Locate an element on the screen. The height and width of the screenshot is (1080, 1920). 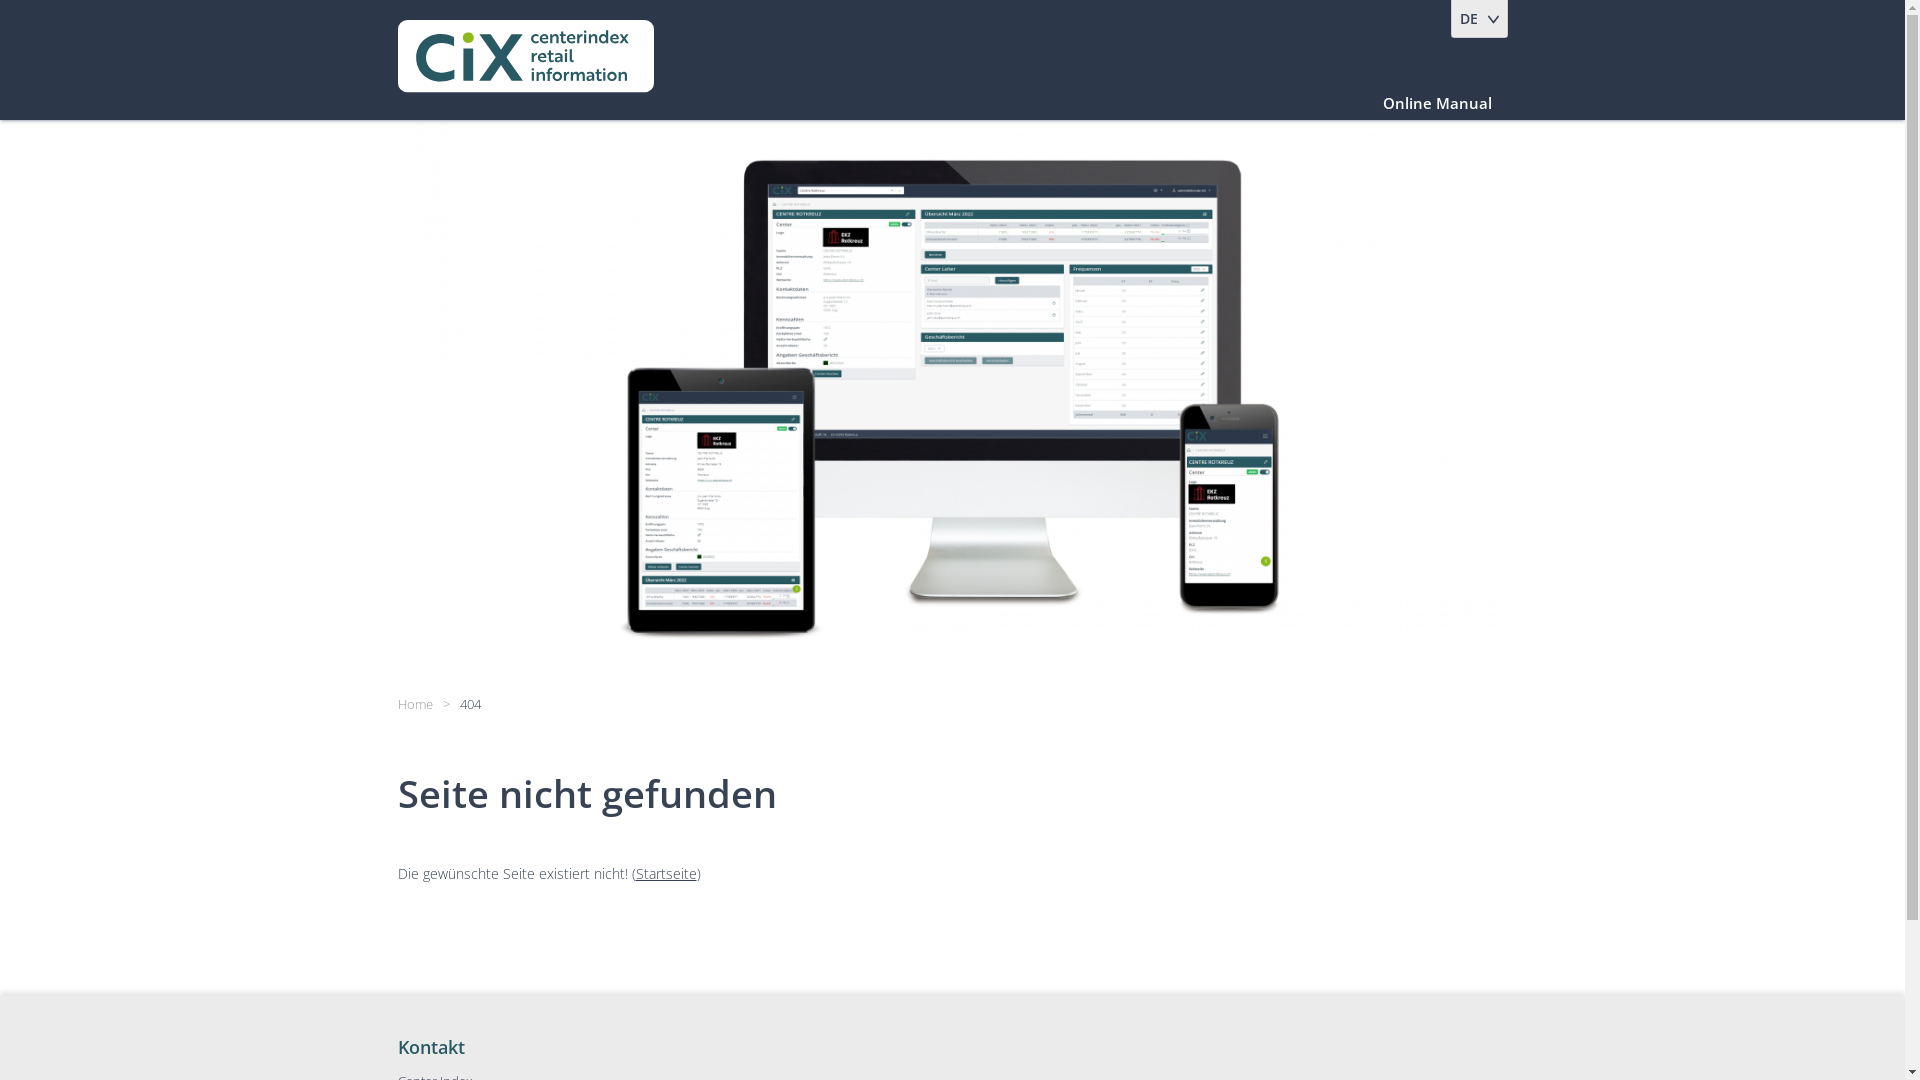
Startseite is located at coordinates (666, 873).